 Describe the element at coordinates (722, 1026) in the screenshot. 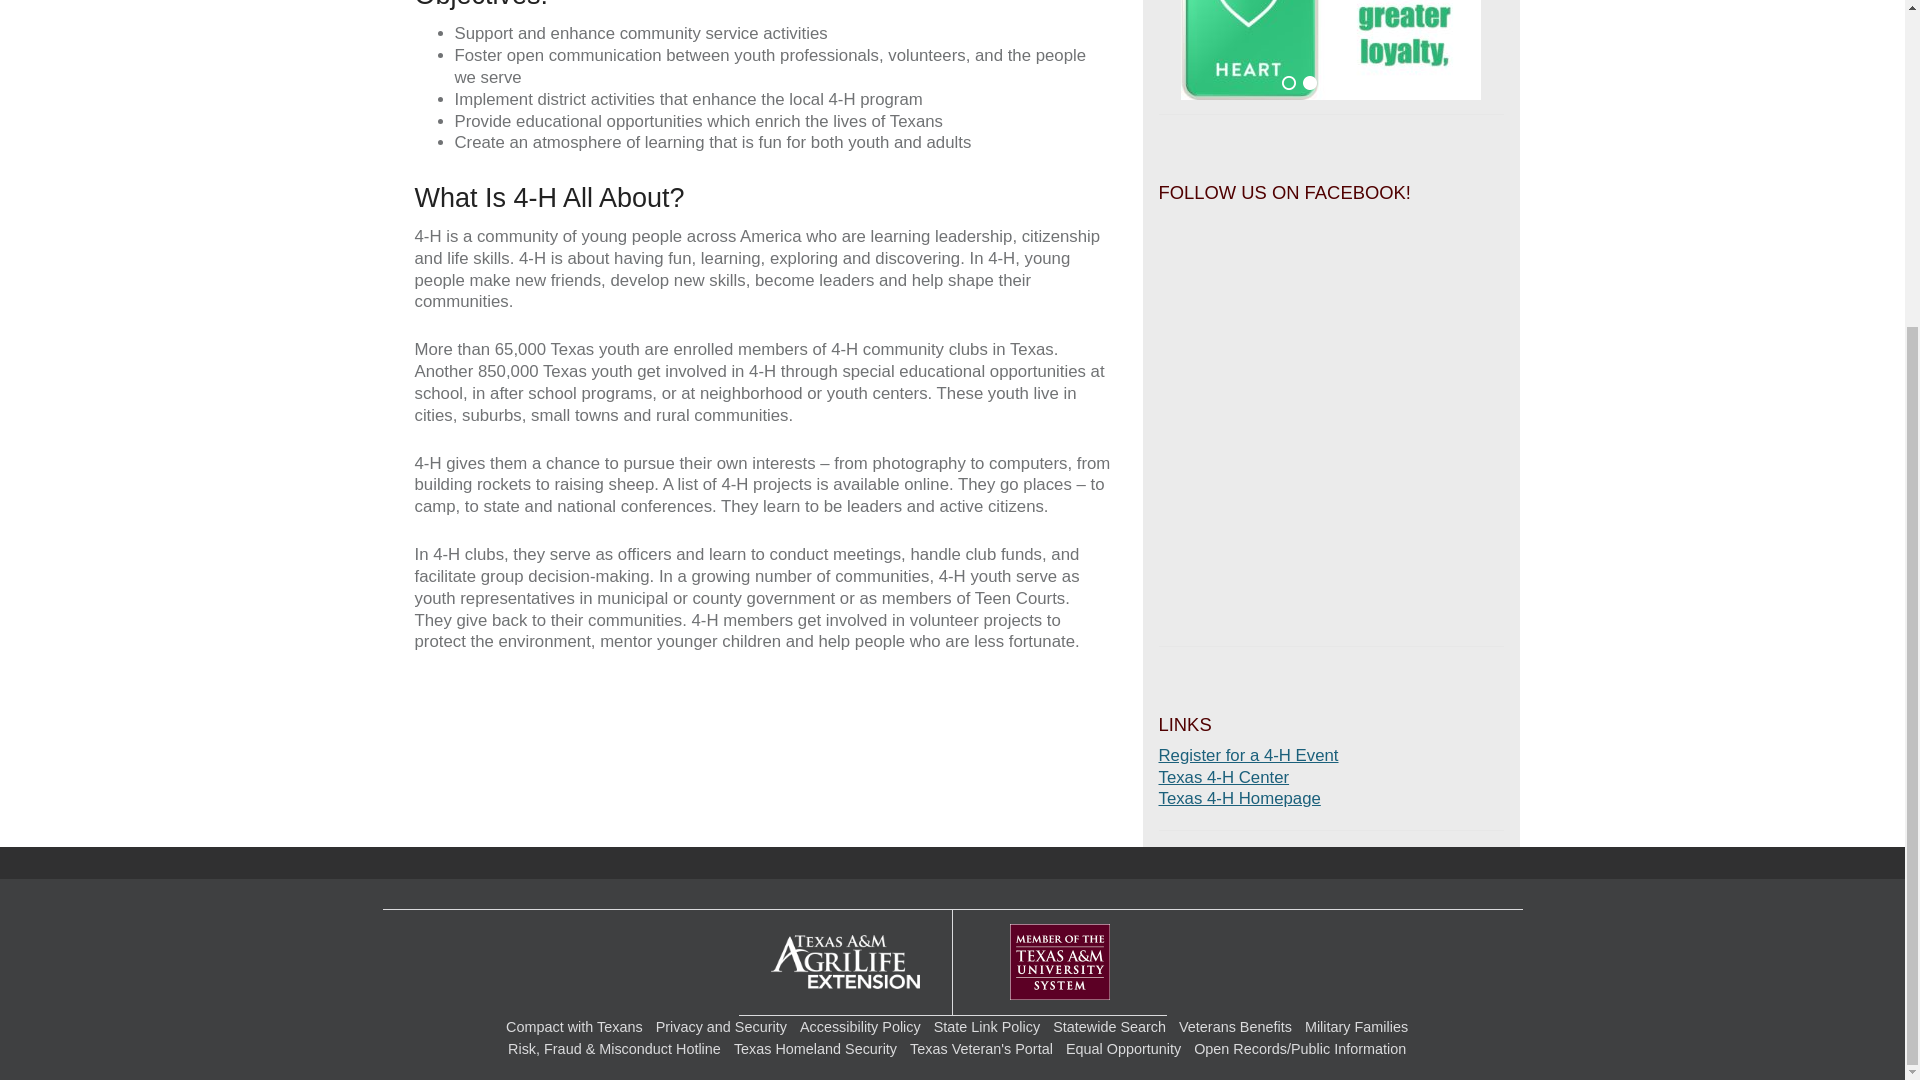

I see `Privacy and Security` at that location.